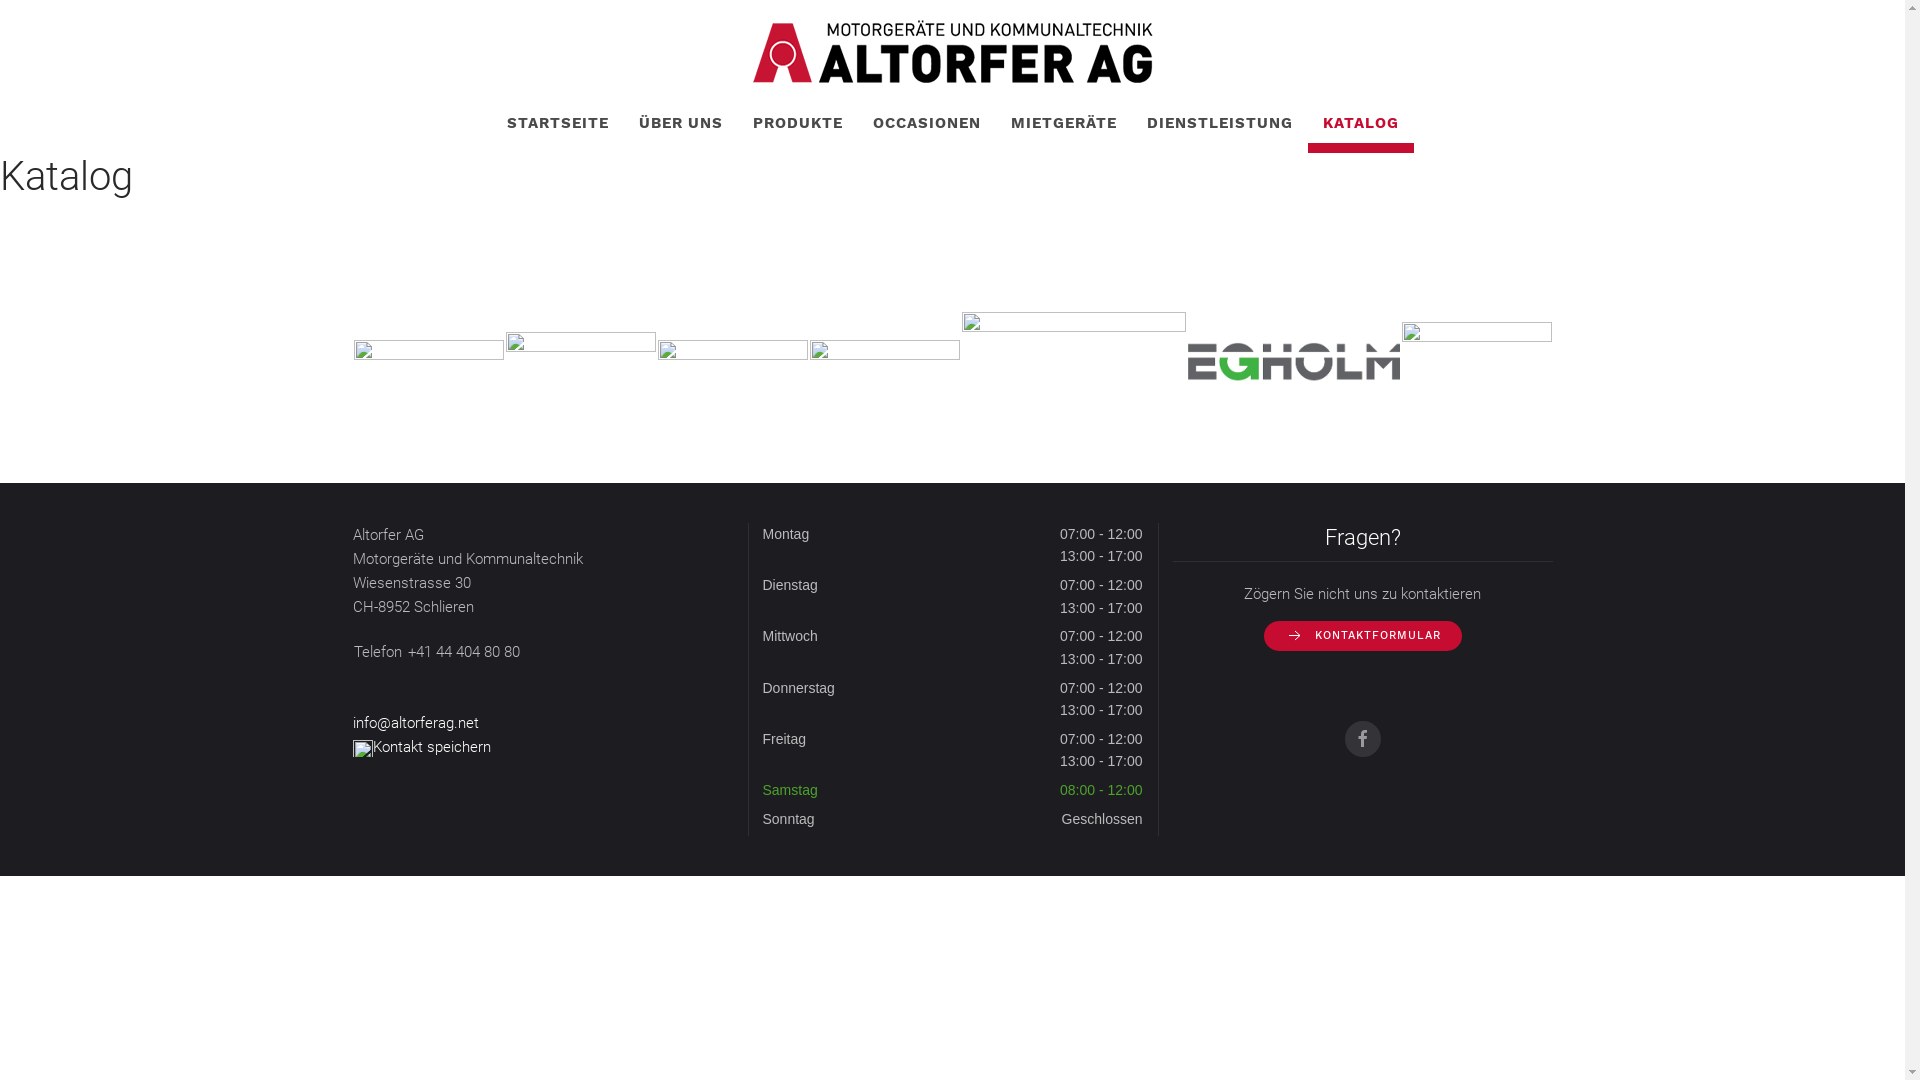  What do you see at coordinates (1074, 361) in the screenshot?
I see `Iseki` at bounding box center [1074, 361].